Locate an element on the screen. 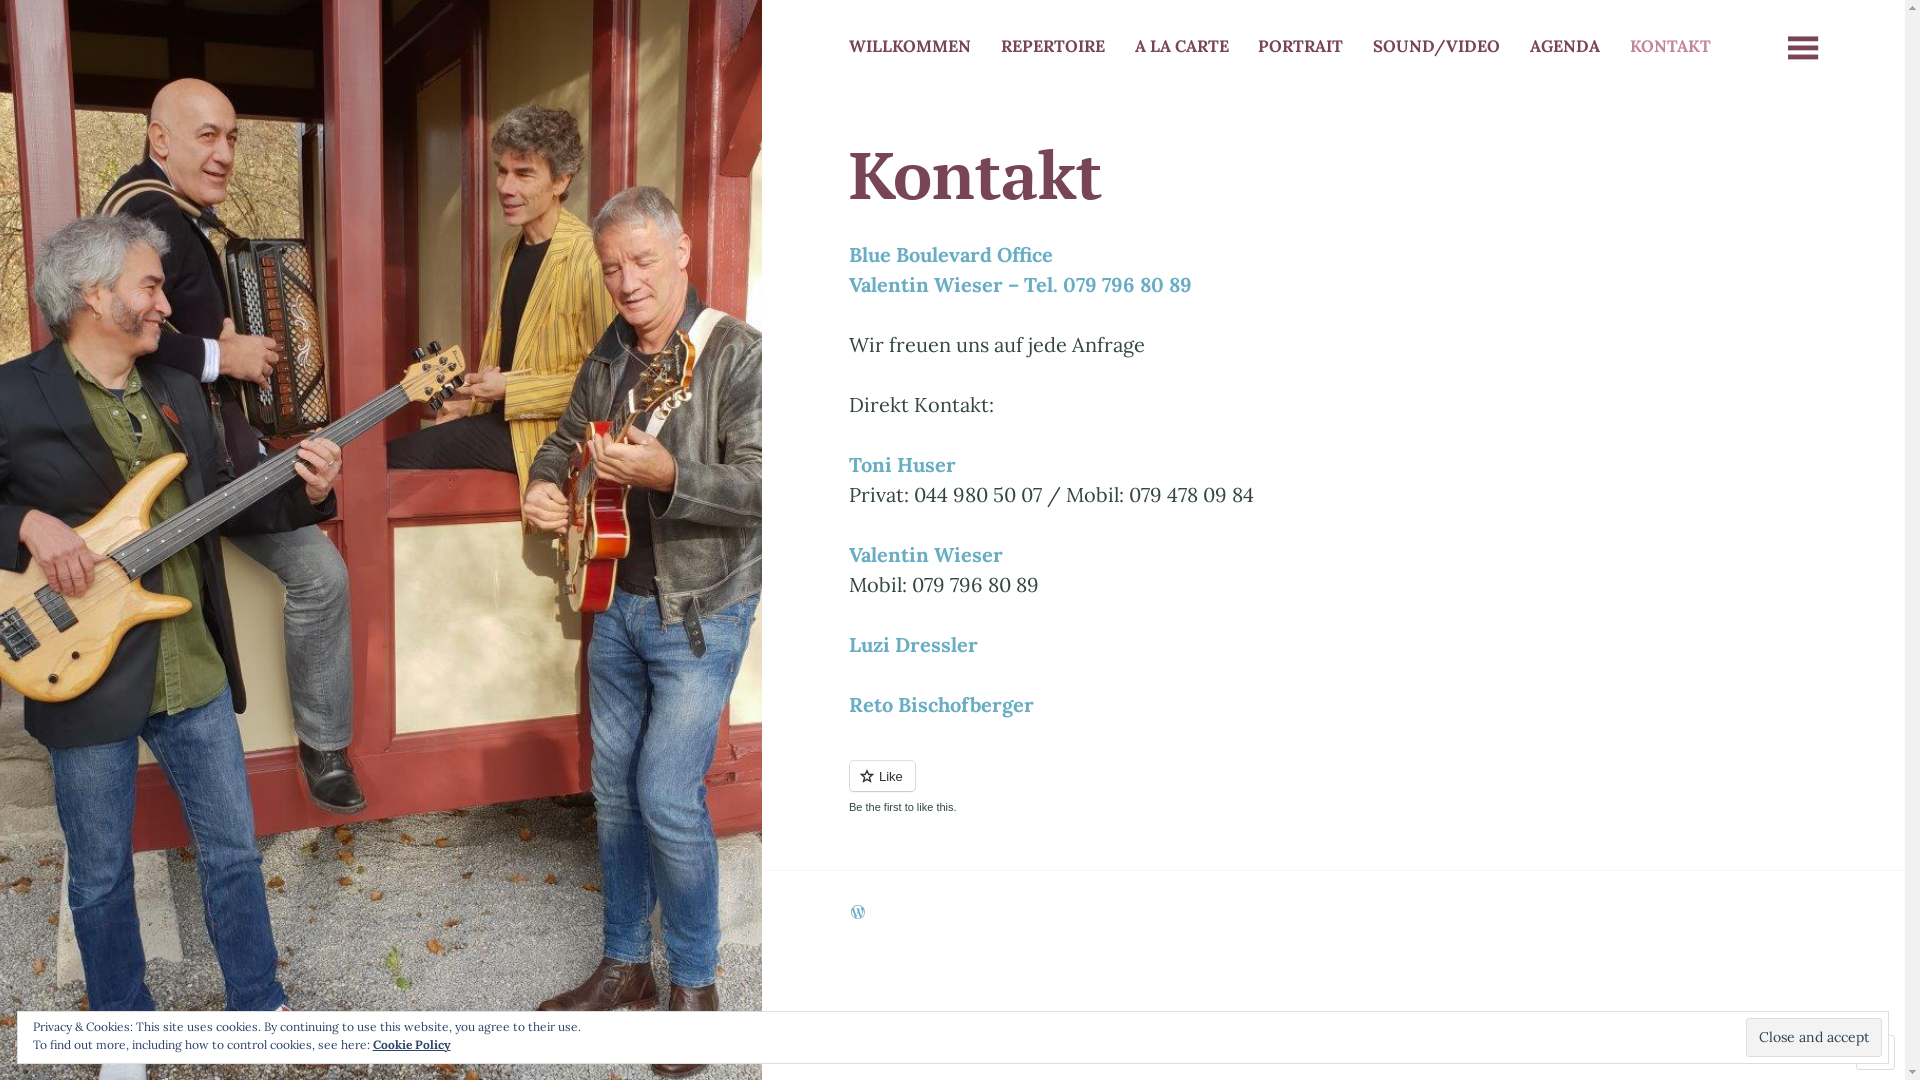 This screenshot has height=1080, width=1920. Reto Bischofberger is located at coordinates (942, 704).